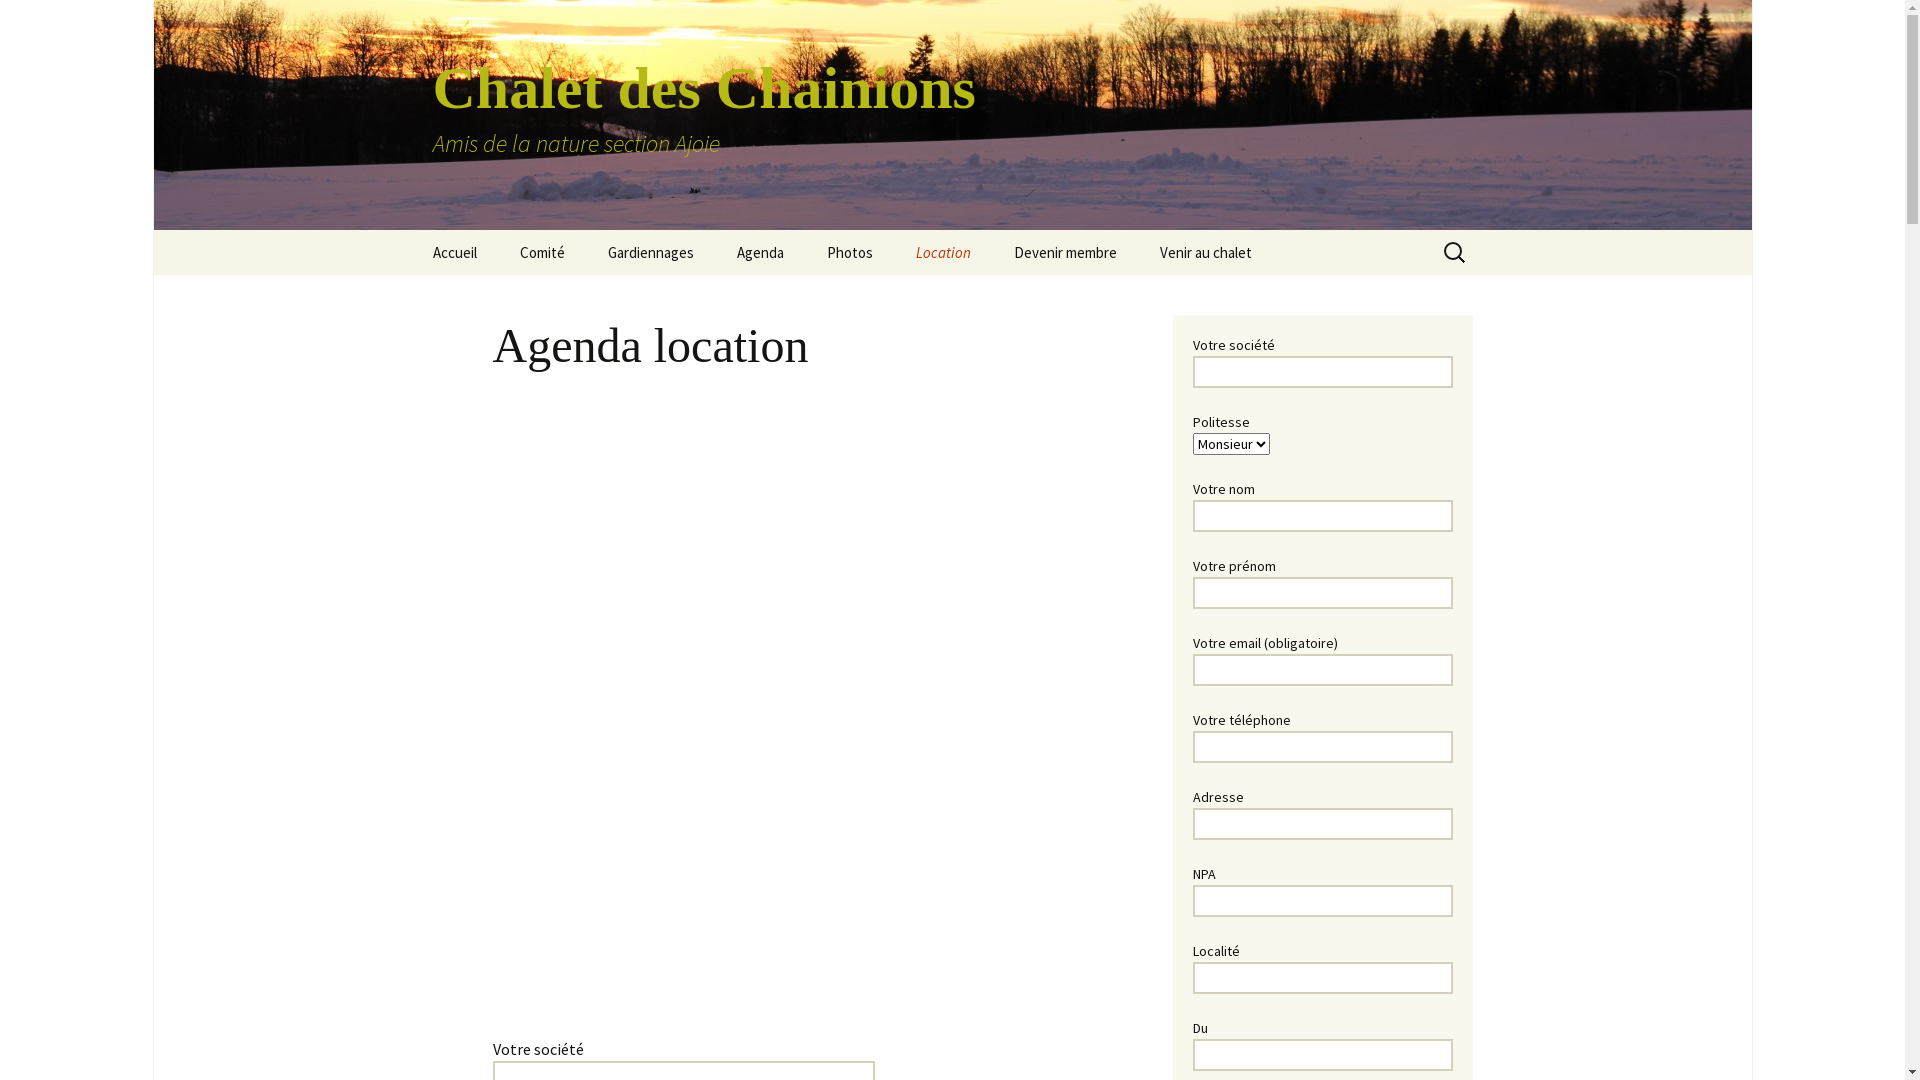 The image size is (1920, 1080). What do you see at coordinates (849, 252) in the screenshot?
I see `Photos` at bounding box center [849, 252].